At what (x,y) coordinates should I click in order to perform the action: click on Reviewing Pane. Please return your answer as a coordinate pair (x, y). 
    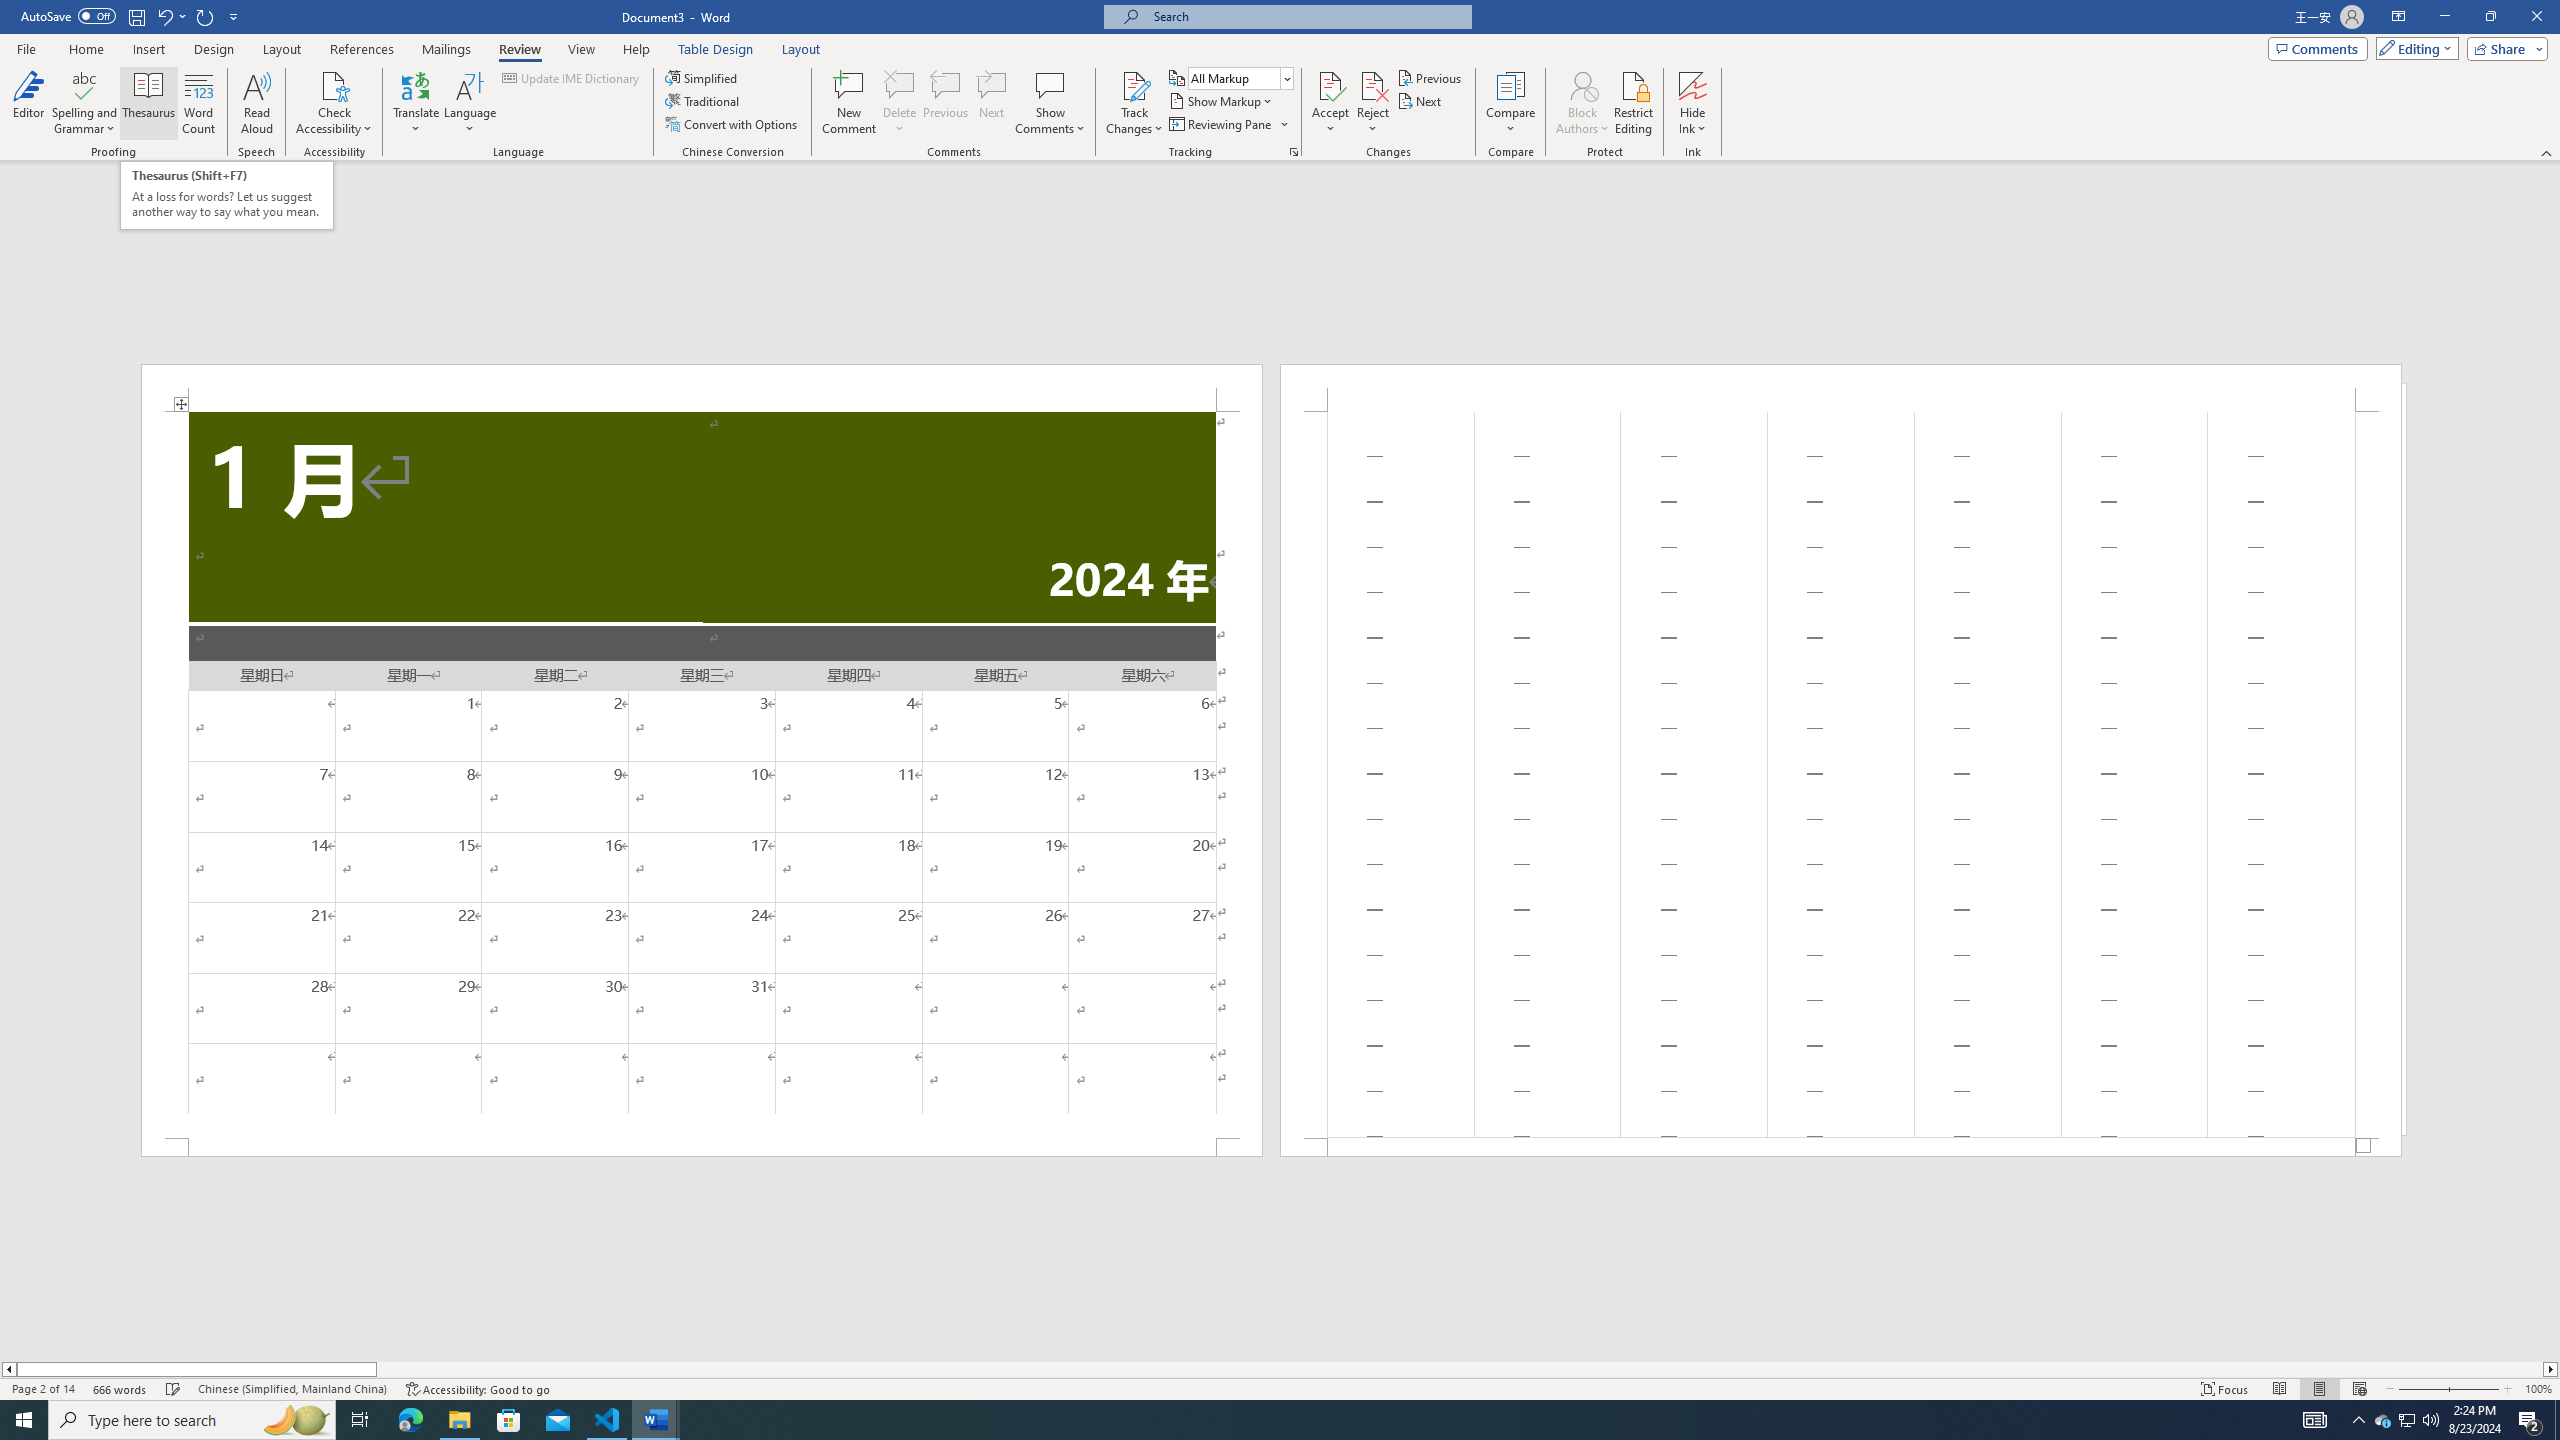
    Looking at the image, I should click on (1220, 124).